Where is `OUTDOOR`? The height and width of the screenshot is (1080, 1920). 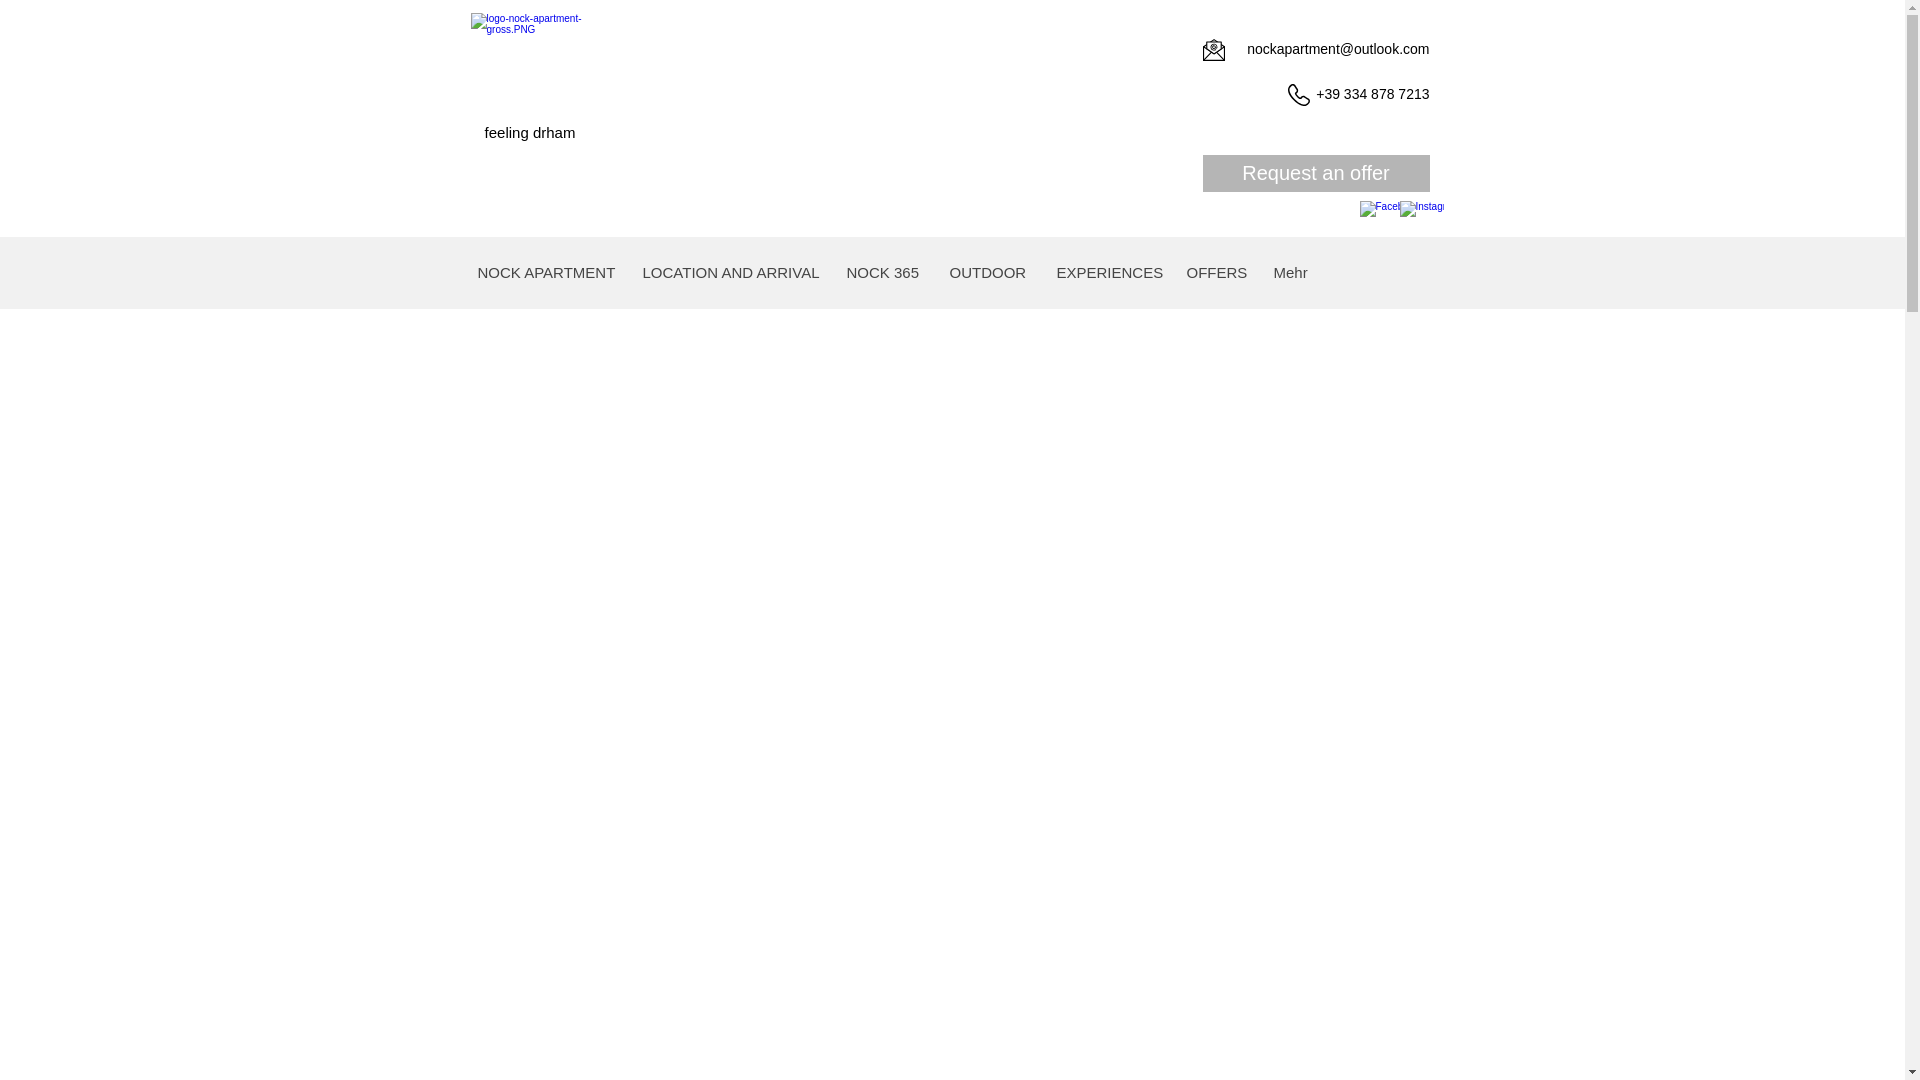
OUTDOOR is located at coordinates (986, 273).